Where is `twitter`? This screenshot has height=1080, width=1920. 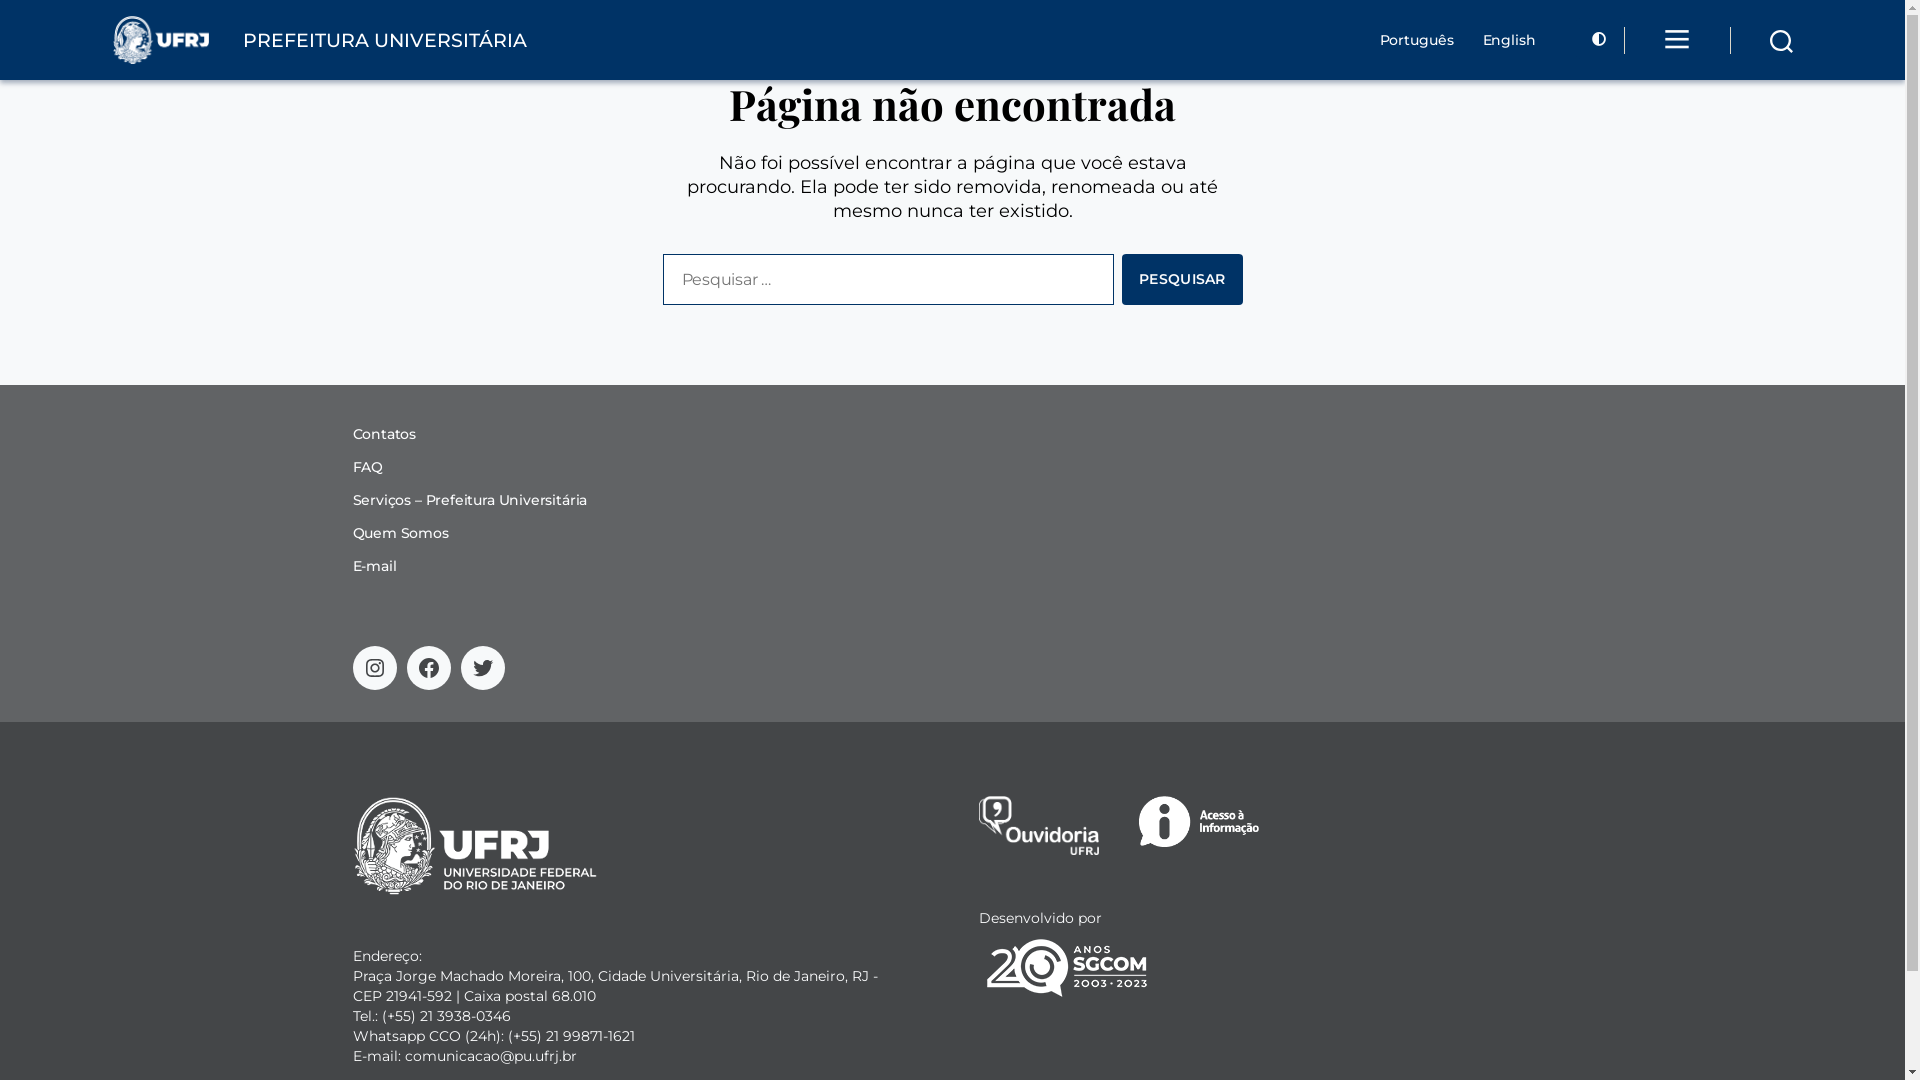
twitter is located at coordinates (482, 668).